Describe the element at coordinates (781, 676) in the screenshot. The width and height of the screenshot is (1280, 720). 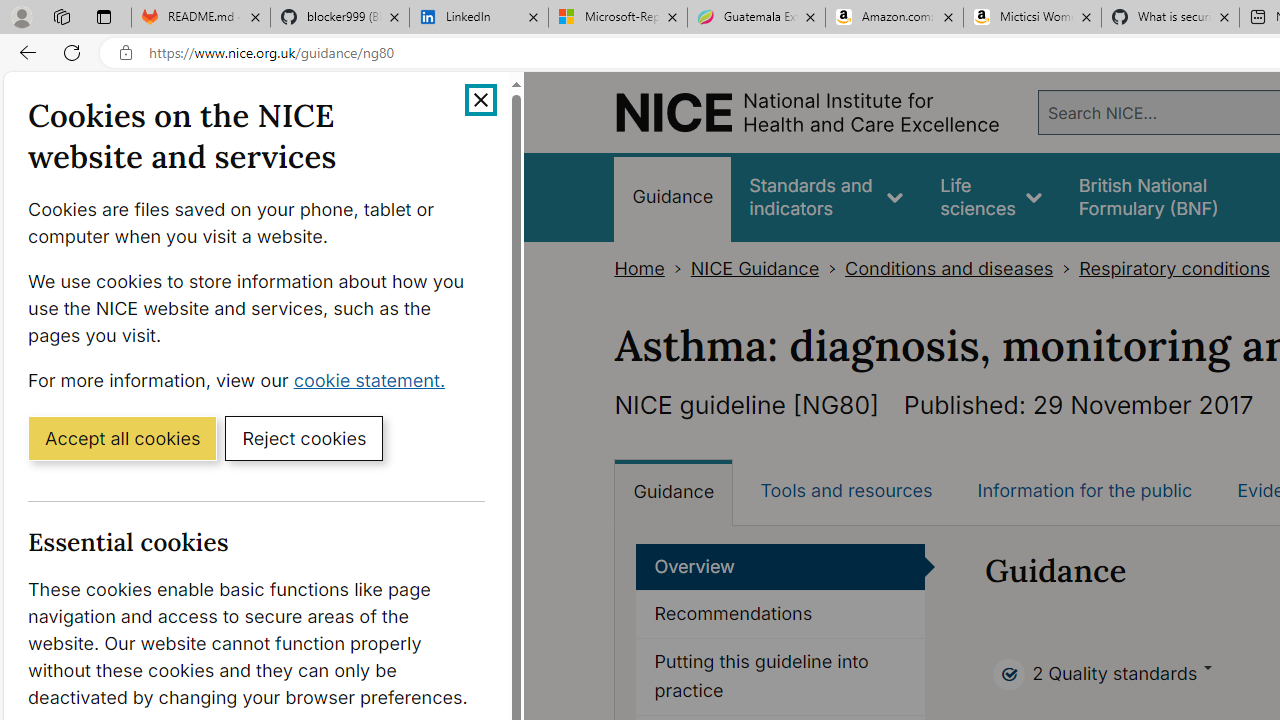
I see `Putting this guideline into practice` at that location.